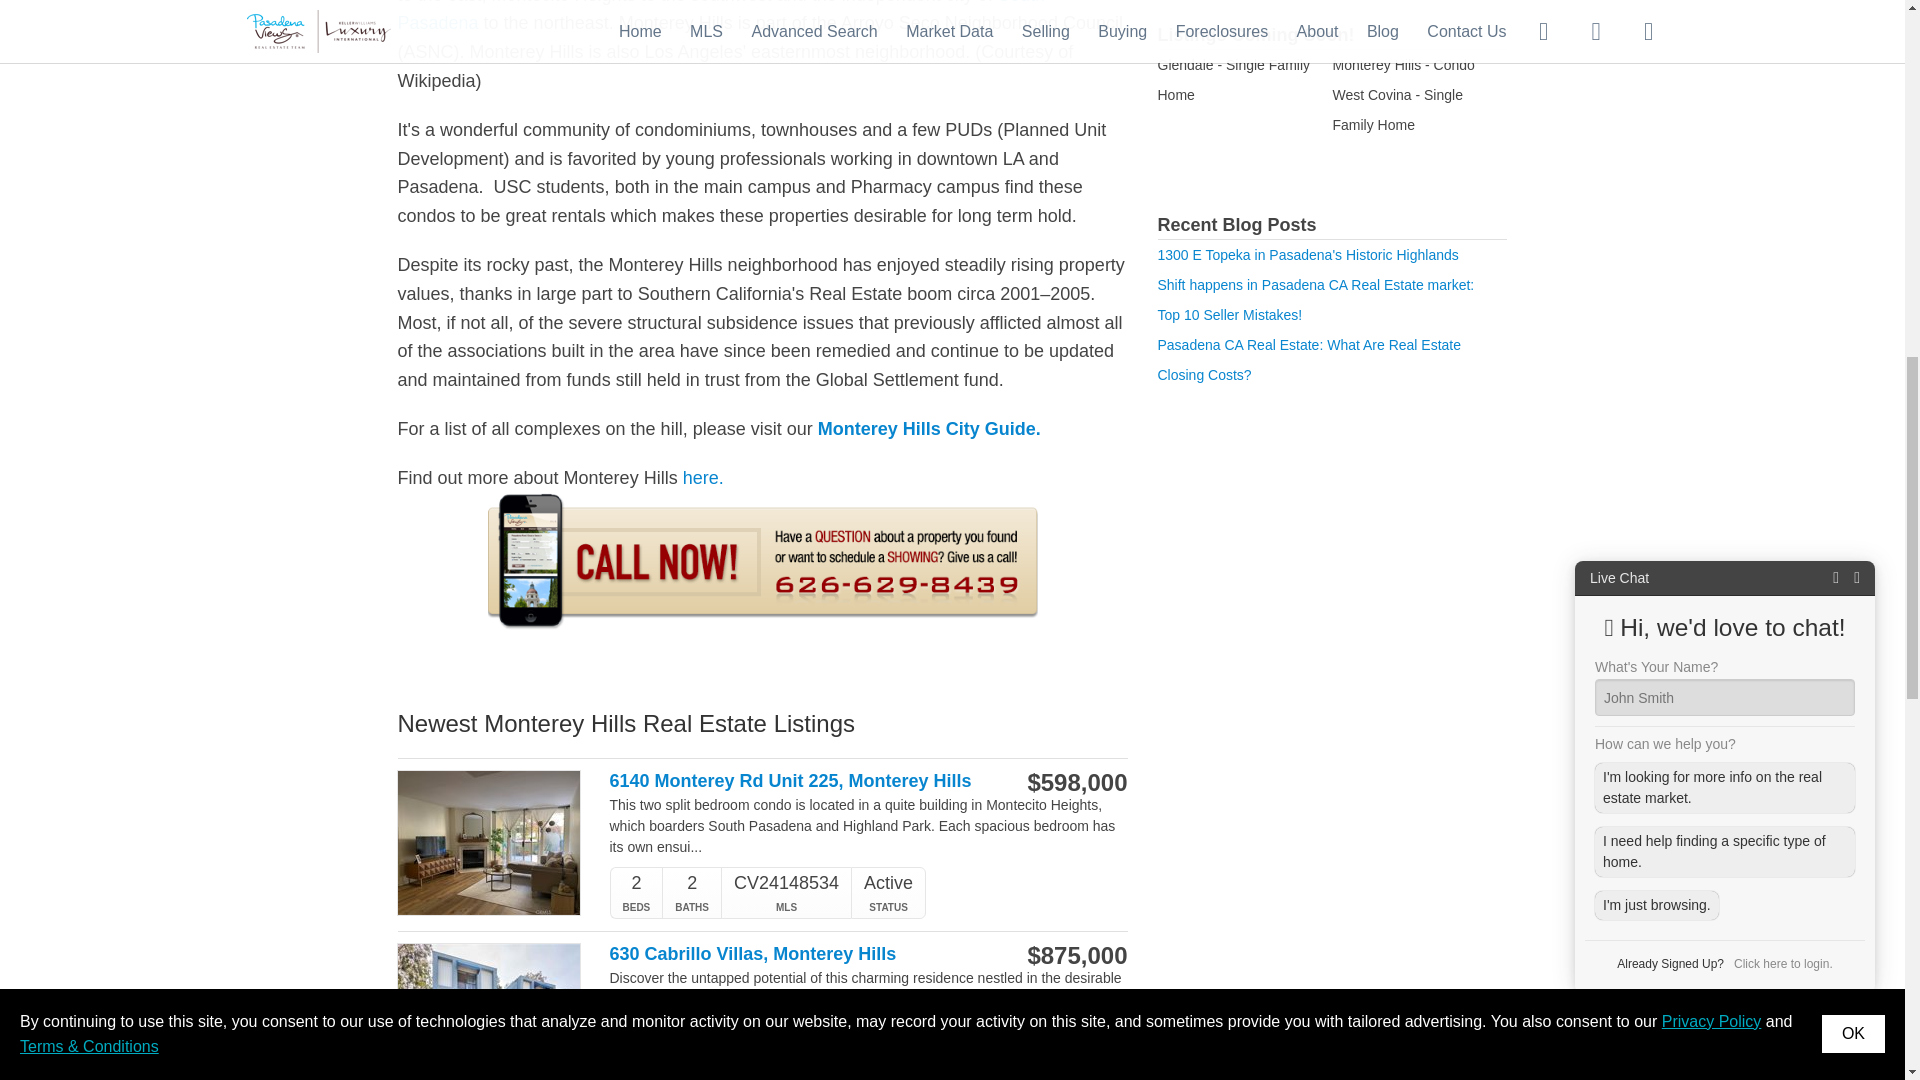 The height and width of the screenshot is (1080, 1920). What do you see at coordinates (703, 478) in the screenshot?
I see `here.` at bounding box center [703, 478].